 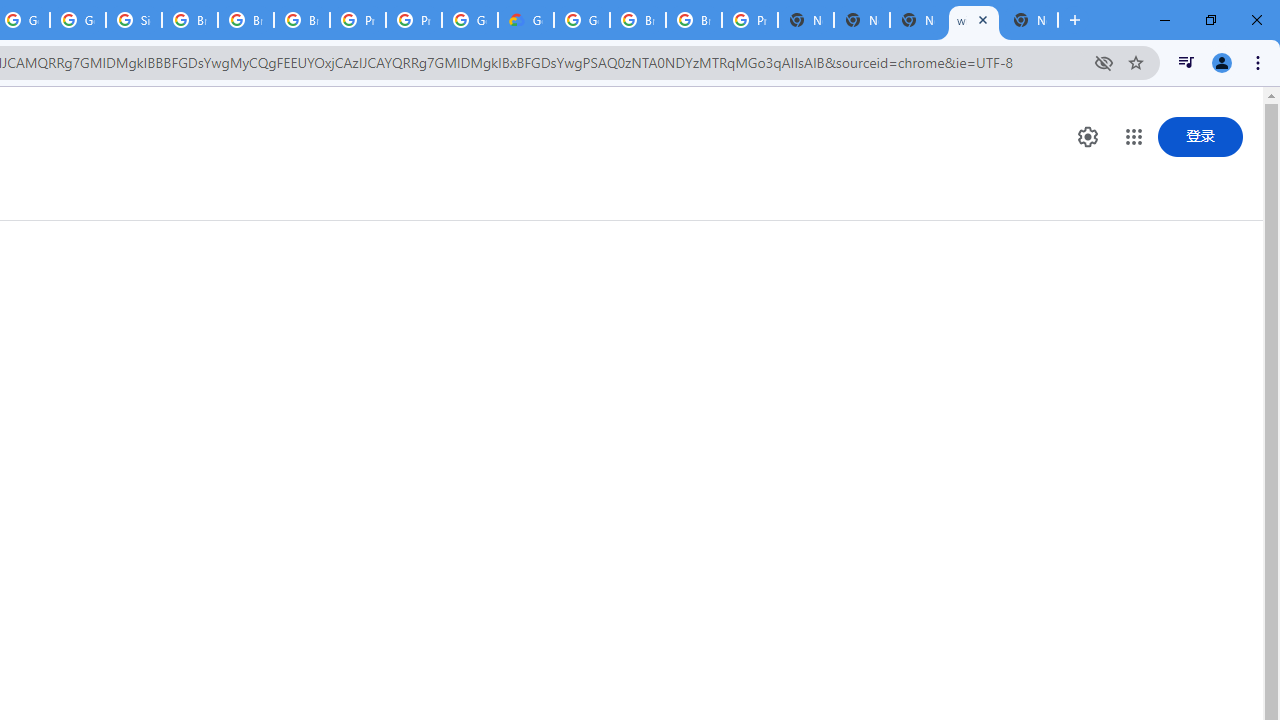 What do you see at coordinates (1030, 20) in the screenshot?
I see `New Tab` at bounding box center [1030, 20].